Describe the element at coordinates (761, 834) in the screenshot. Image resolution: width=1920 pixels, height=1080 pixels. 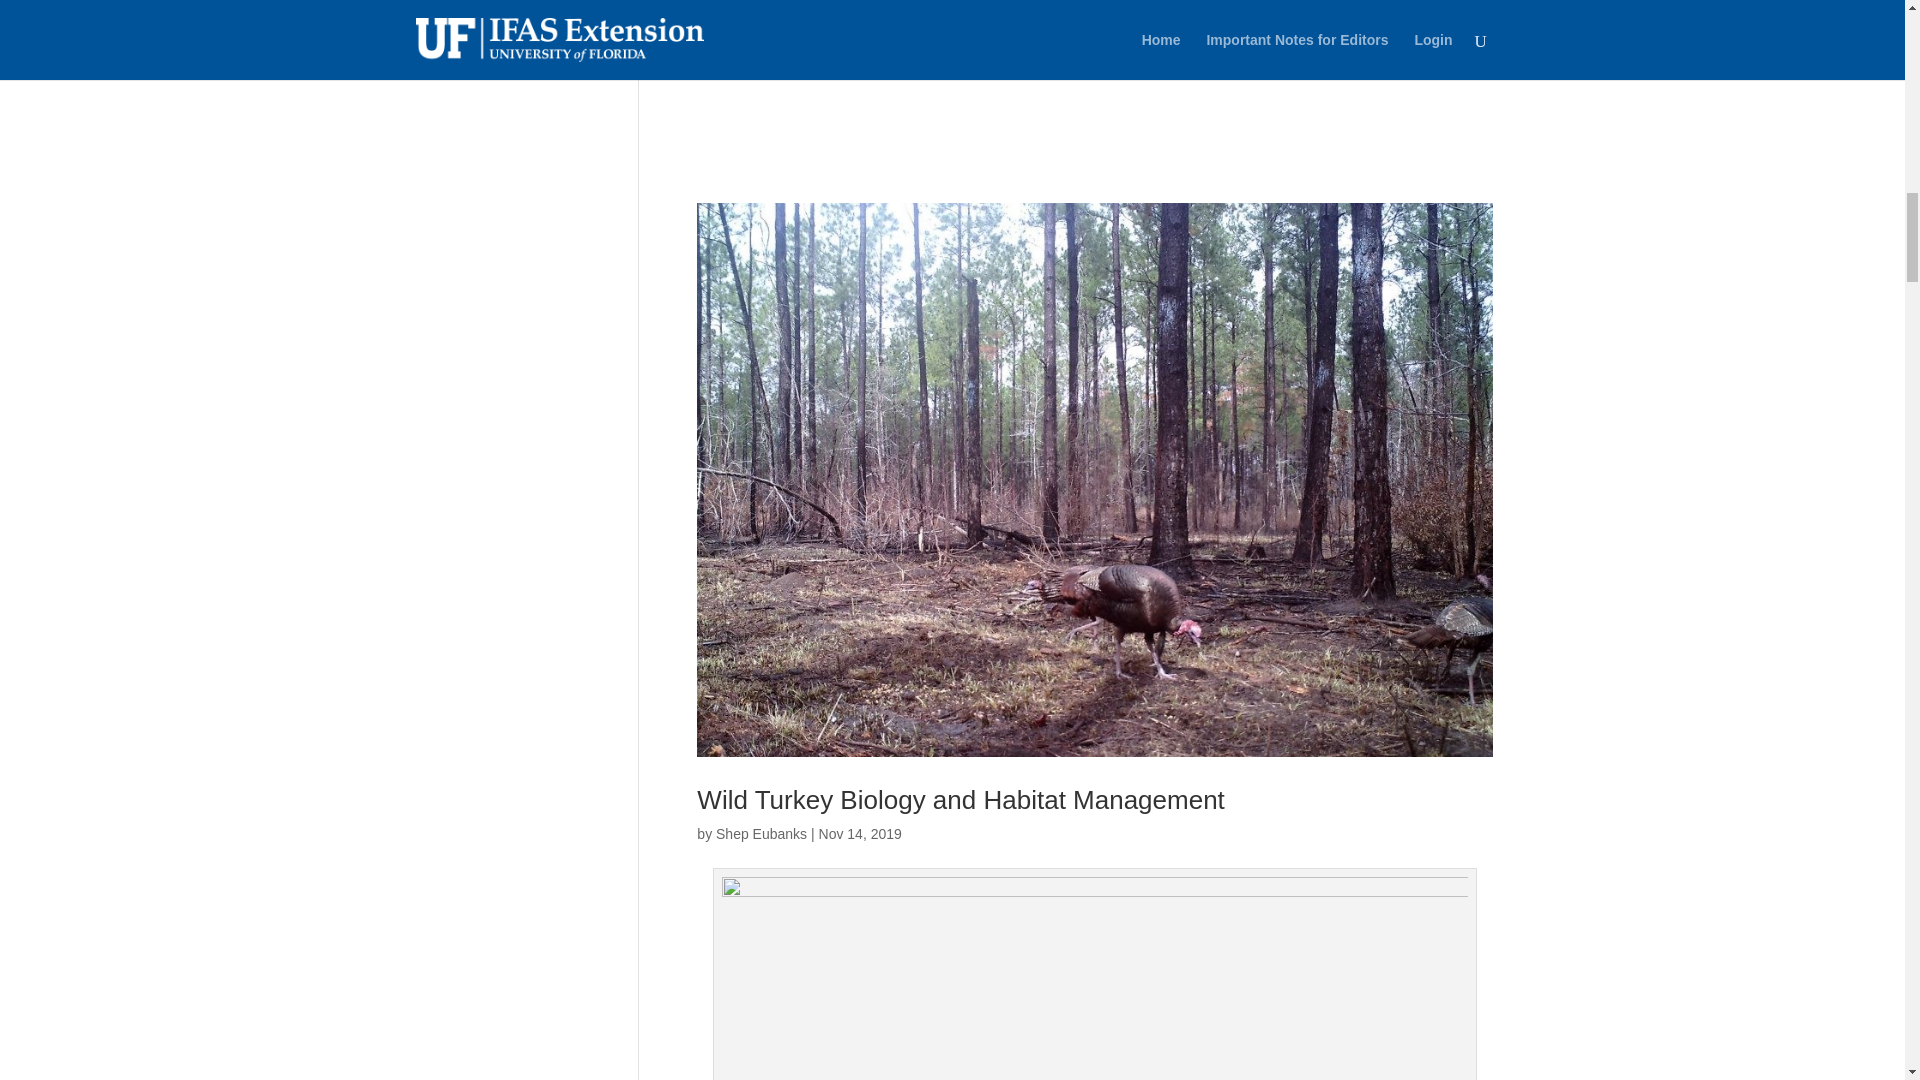
I see `Posts by Shep Eubanks` at that location.